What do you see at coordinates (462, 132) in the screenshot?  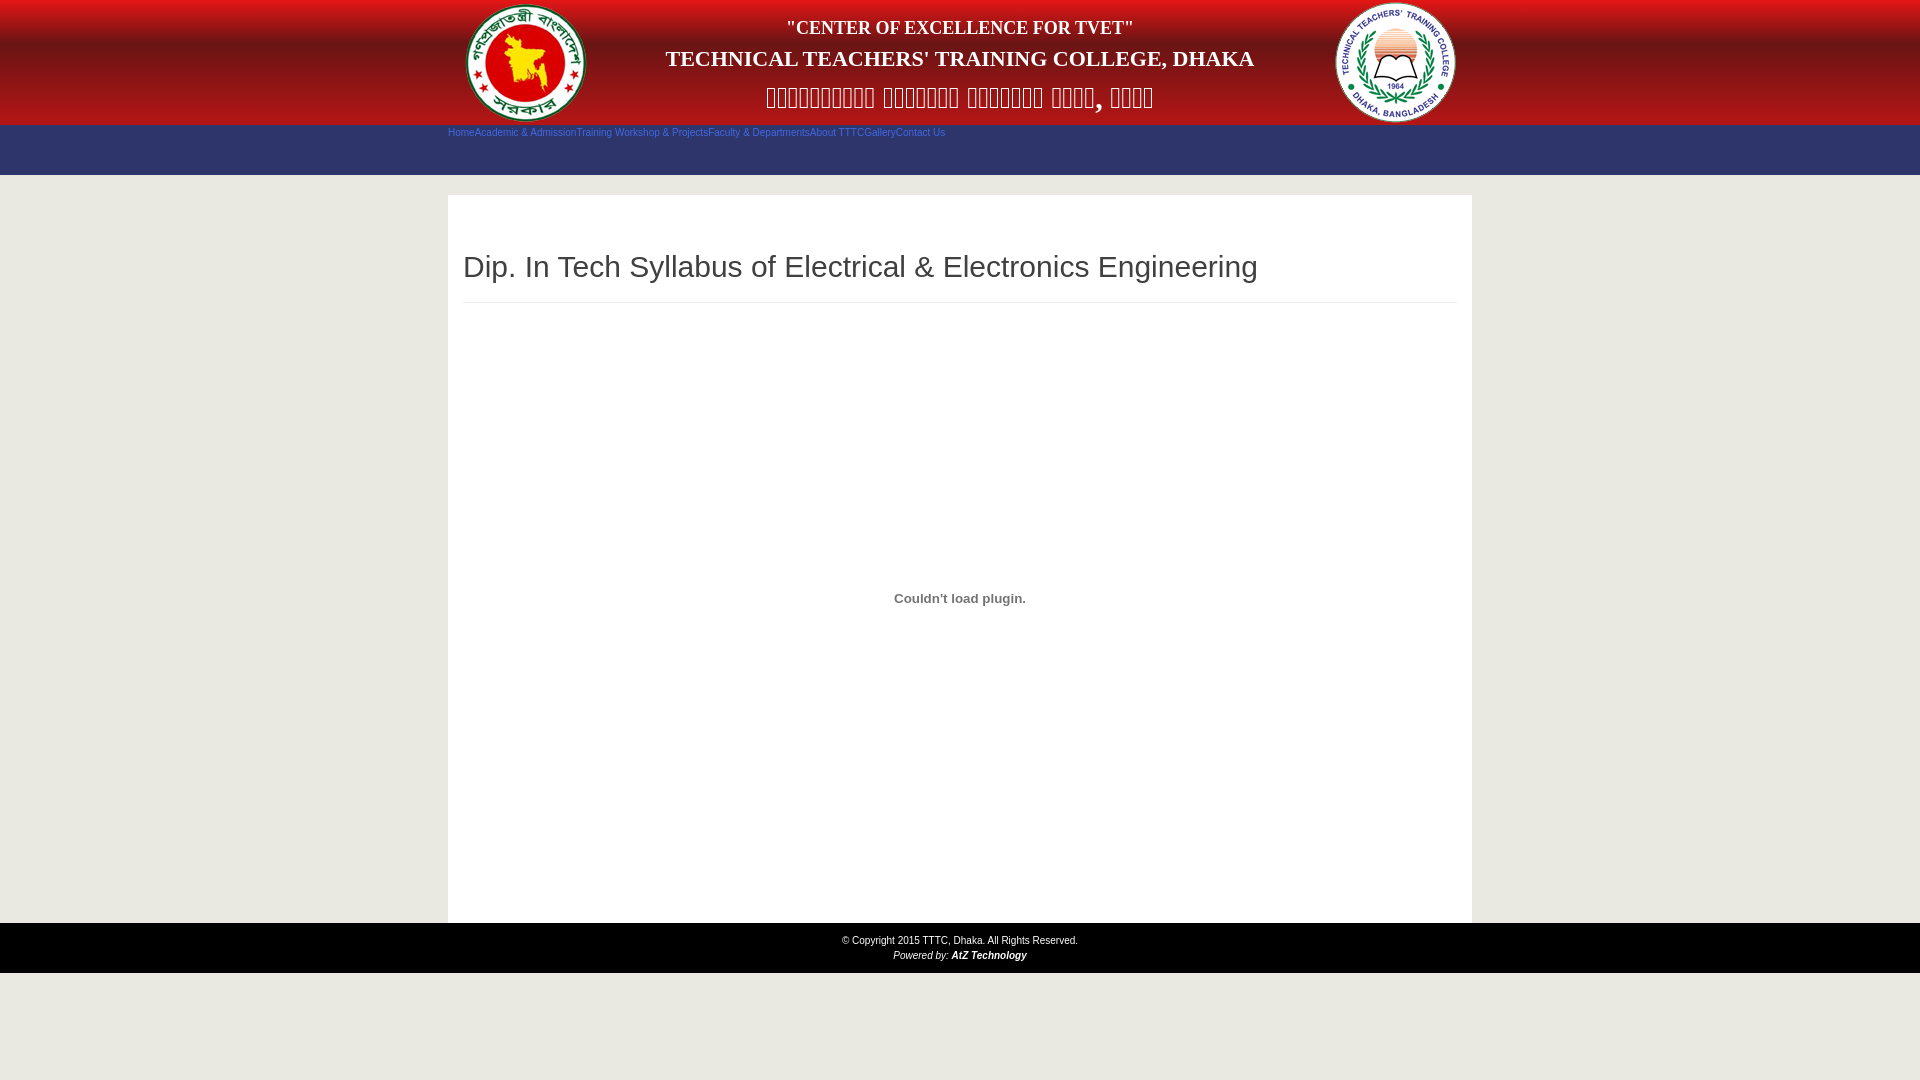 I see `Home` at bounding box center [462, 132].